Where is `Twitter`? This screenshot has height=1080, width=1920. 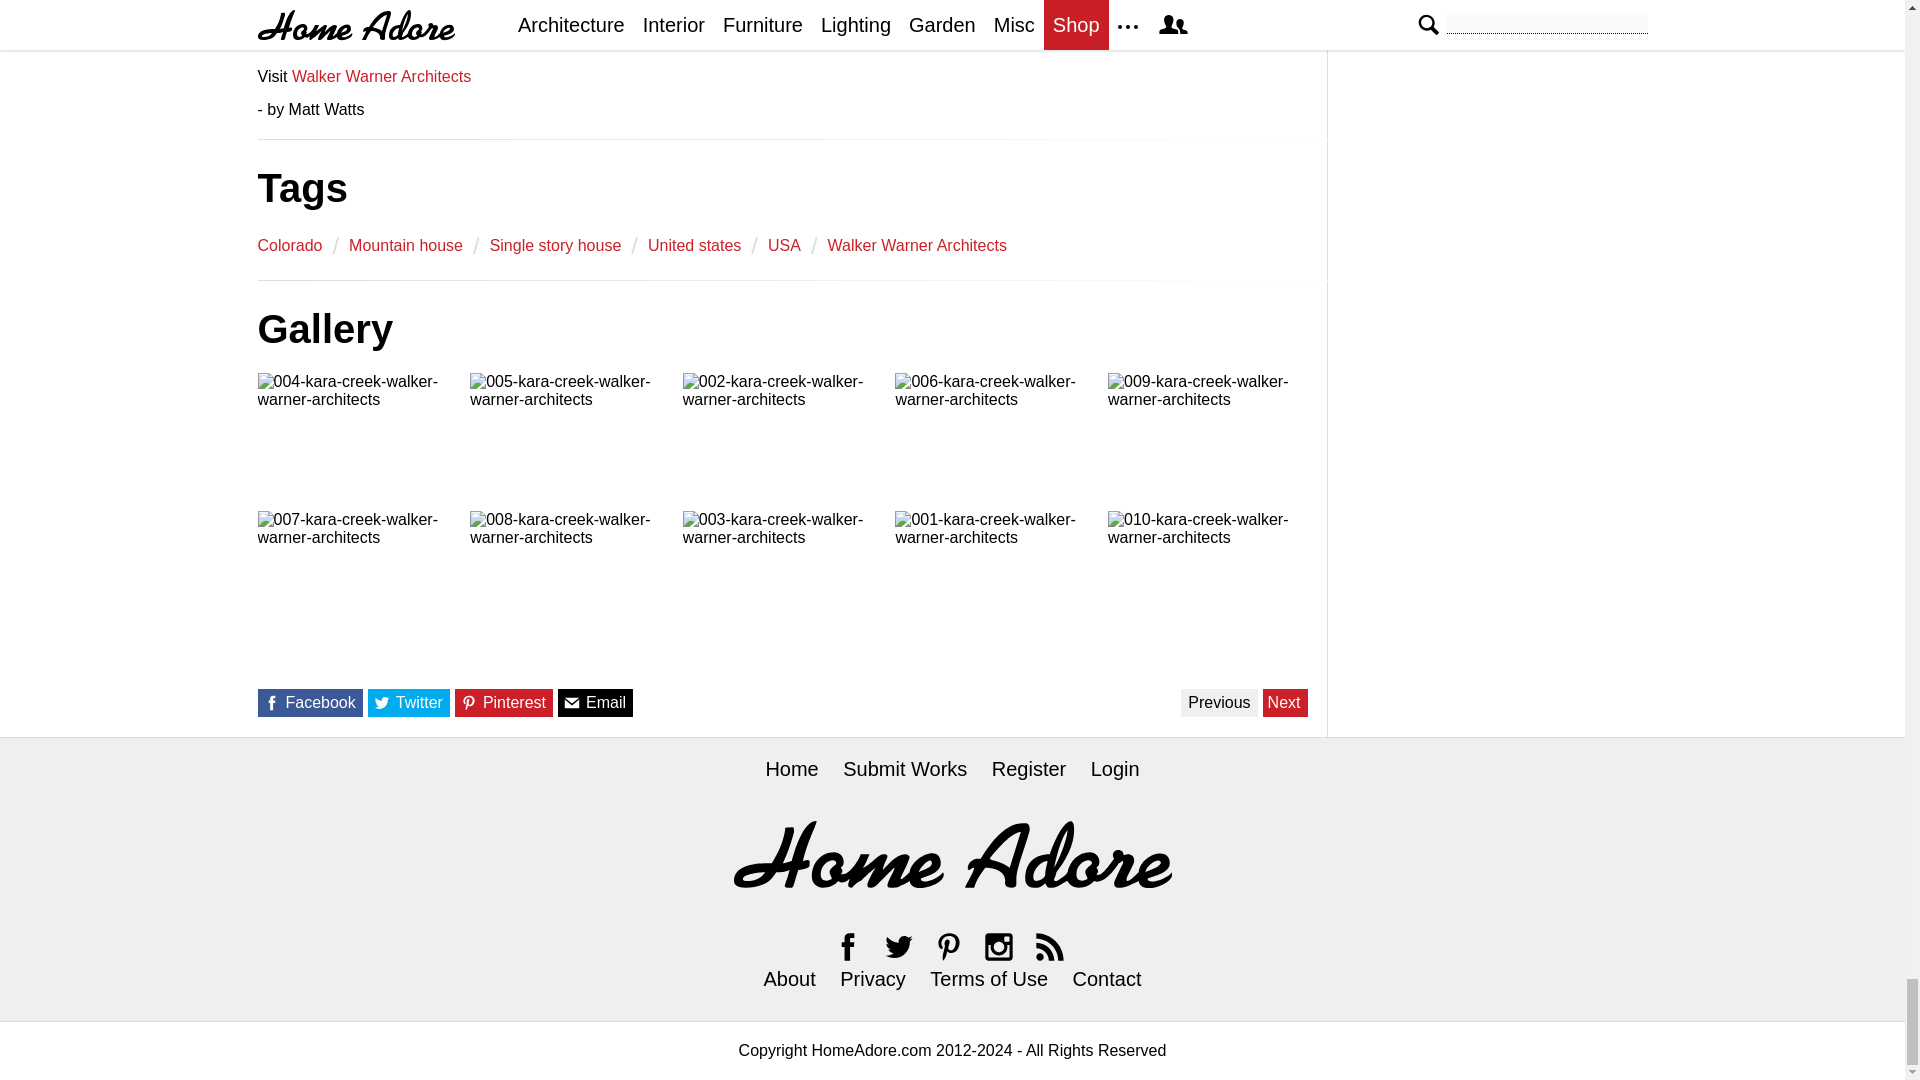
Twitter is located at coordinates (898, 946).